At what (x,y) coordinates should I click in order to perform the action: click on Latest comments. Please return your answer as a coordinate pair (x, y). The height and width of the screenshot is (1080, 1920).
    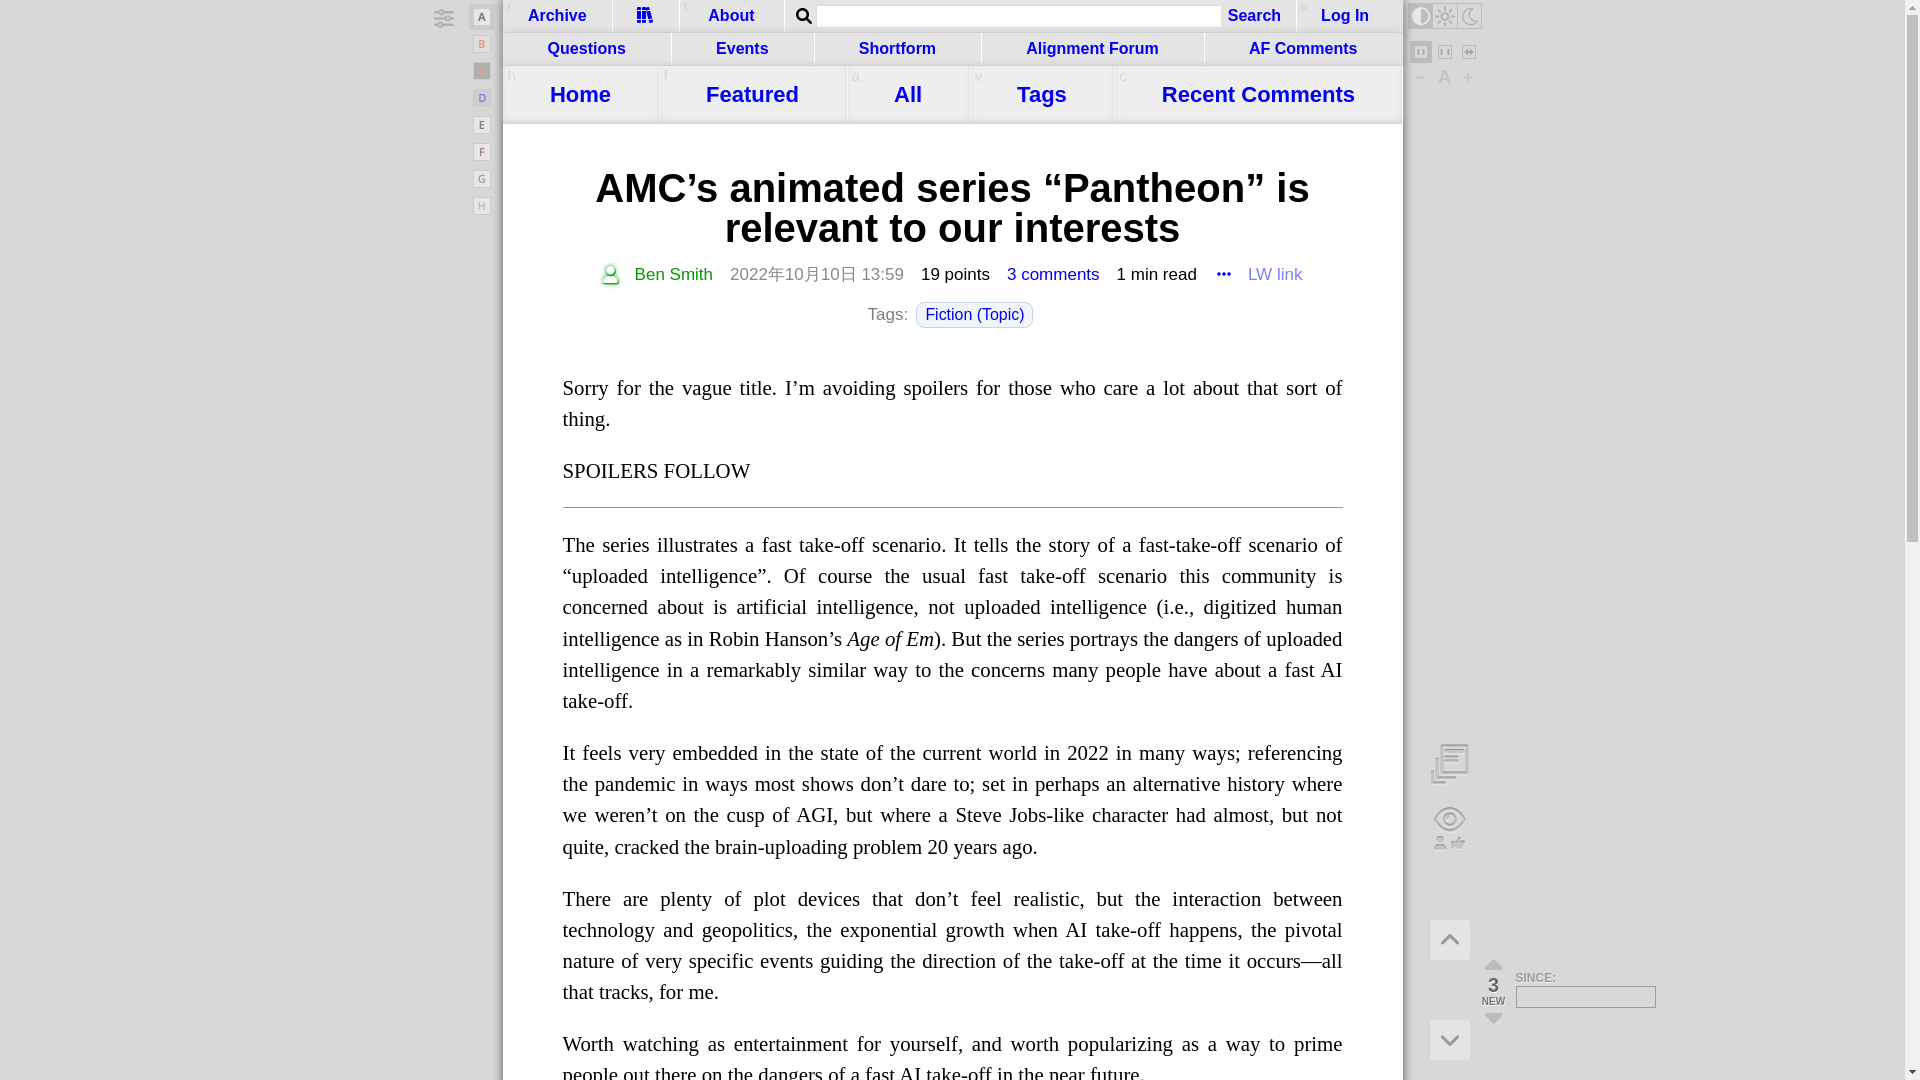
    Looking at the image, I should click on (1257, 94).